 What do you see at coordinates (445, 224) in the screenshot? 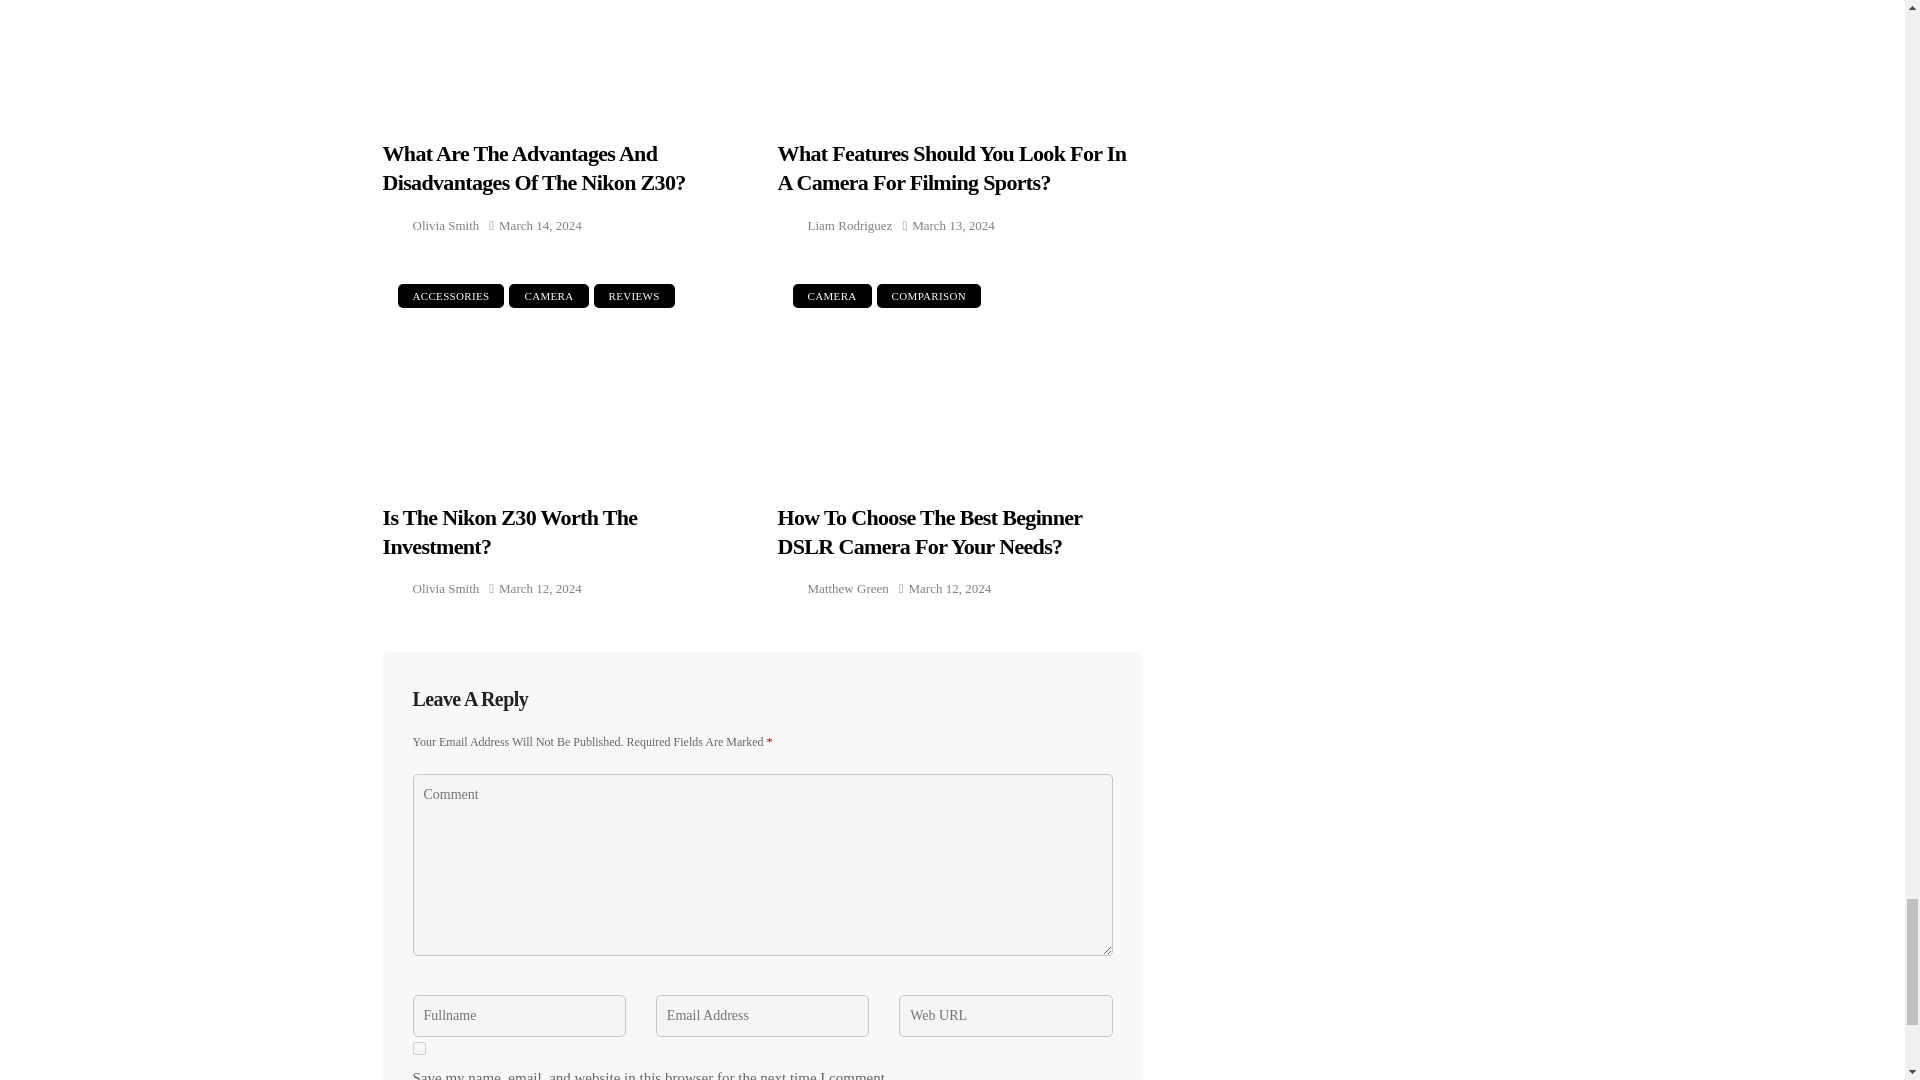
I see `Posts by Olivia Smith` at bounding box center [445, 224].